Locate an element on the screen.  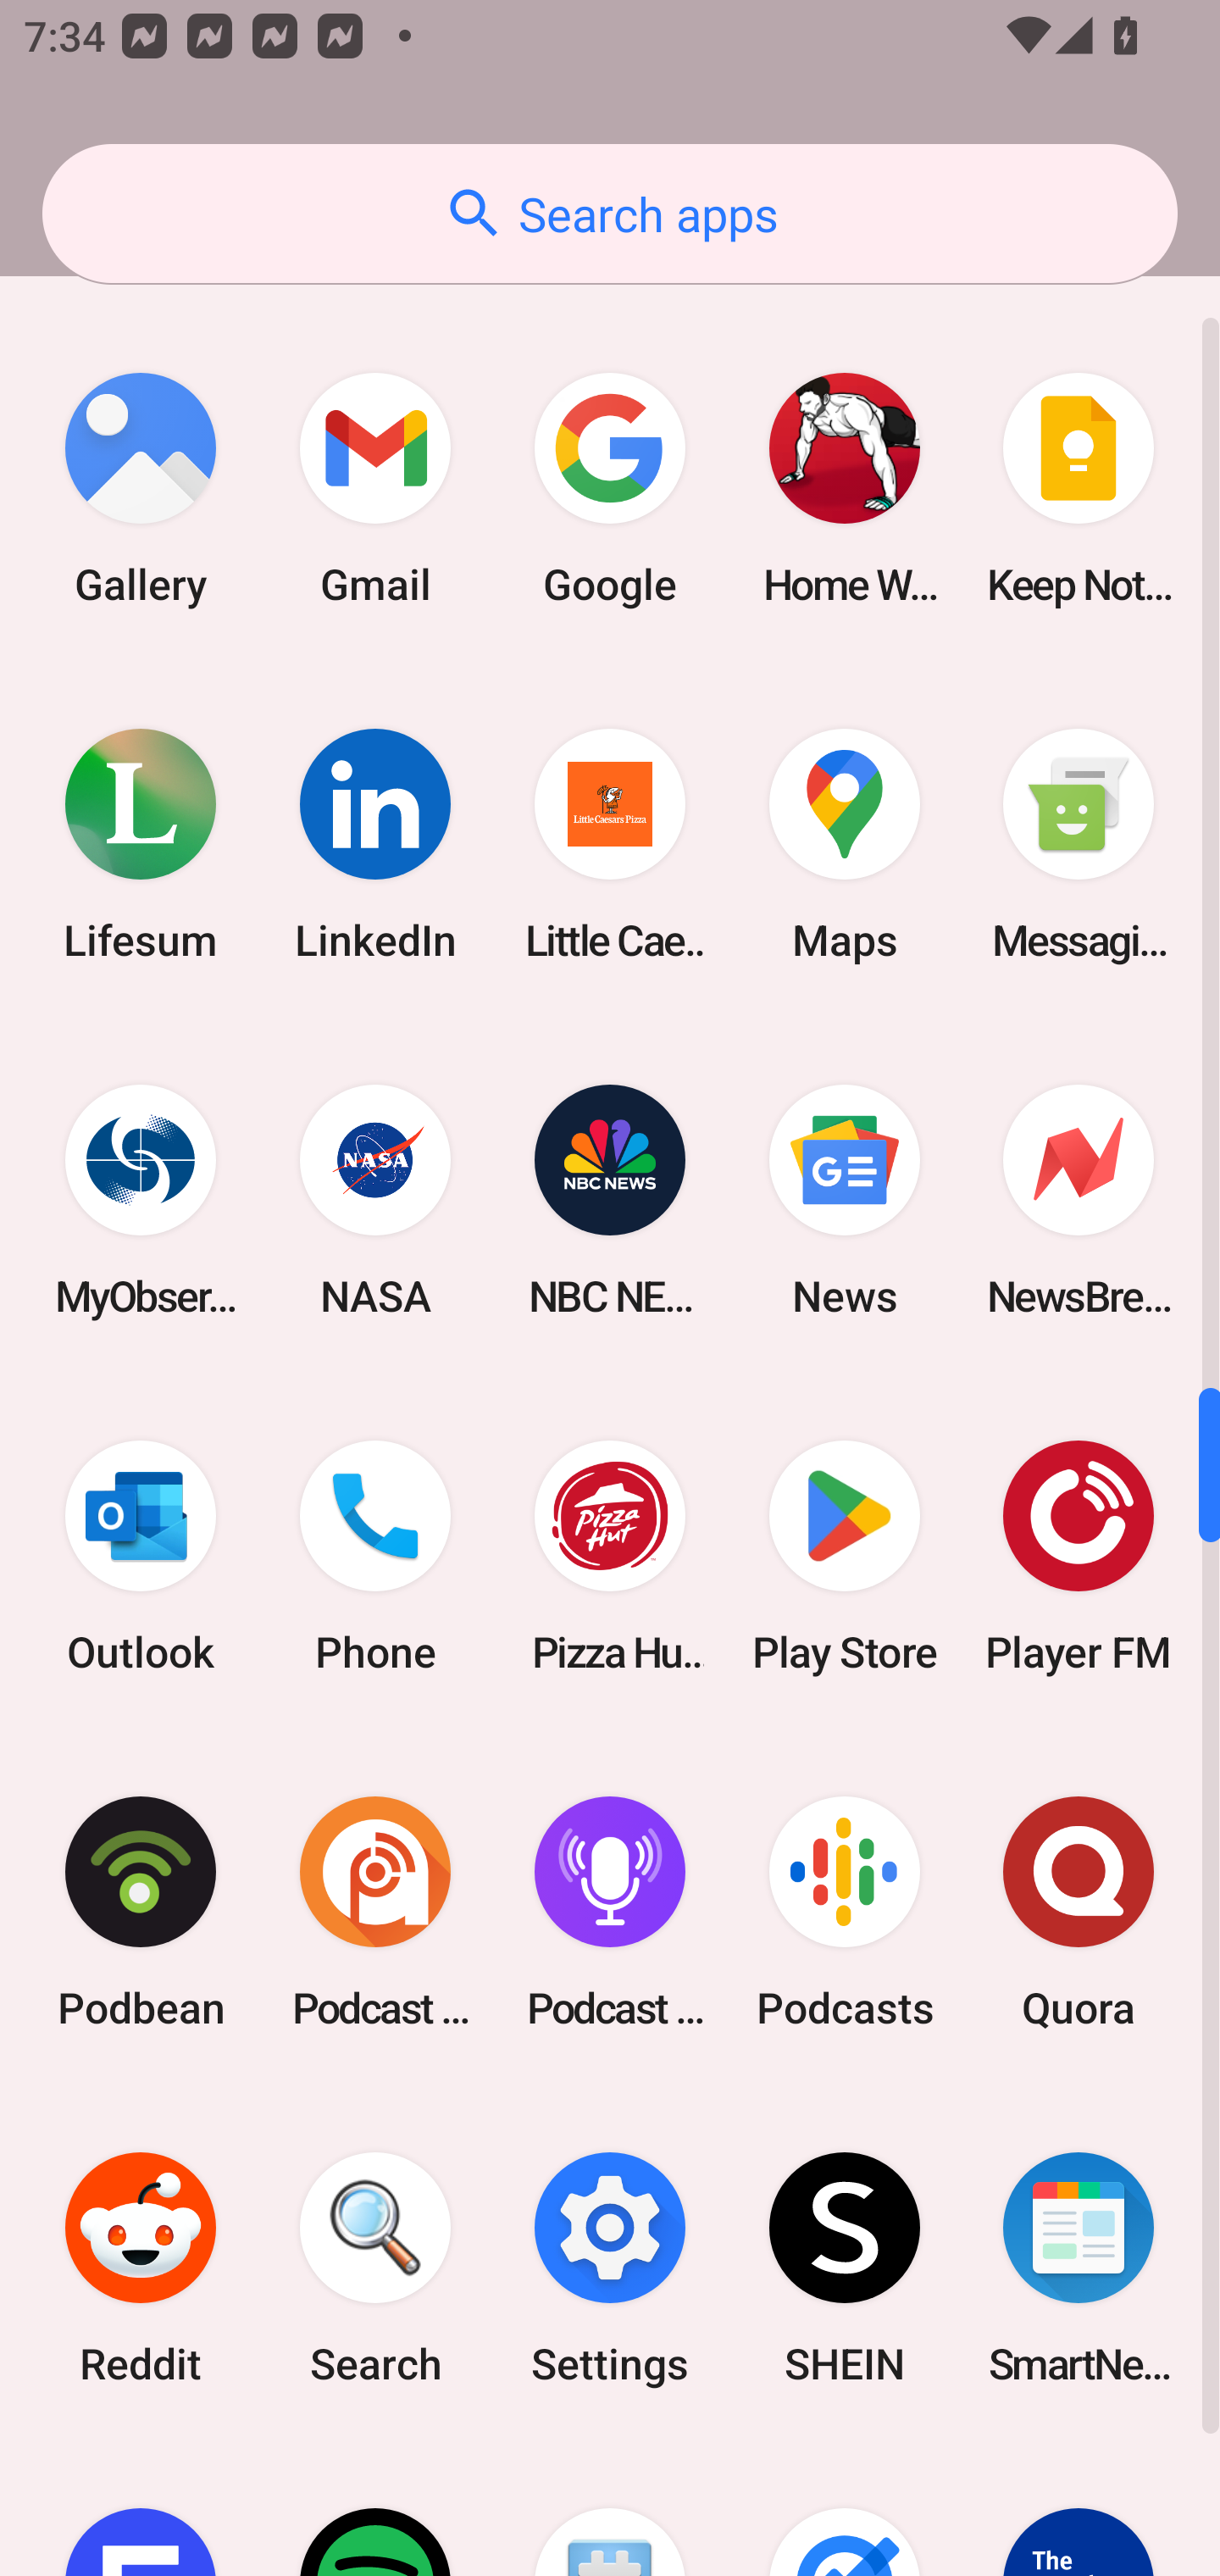
Outlook is located at coordinates (141, 1556).